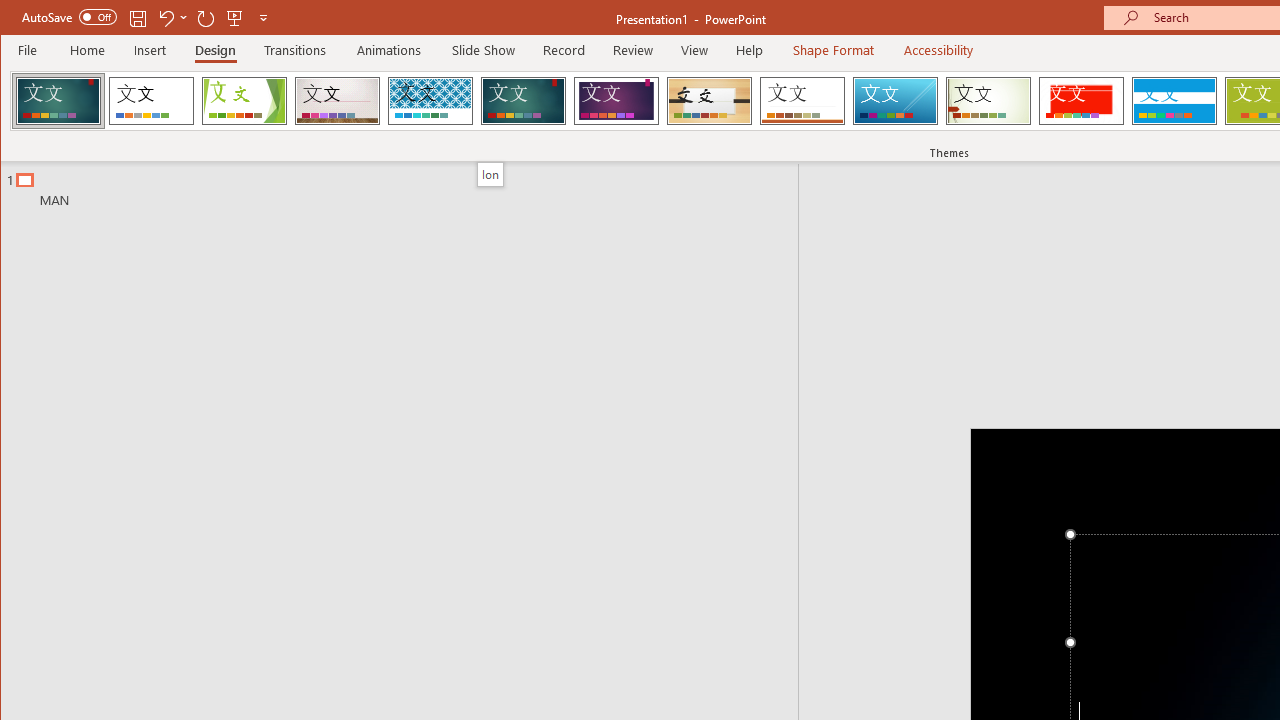 This screenshot has width=1280, height=720. What do you see at coordinates (938, 50) in the screenshot?
I see `Accessibility` at bounding box center [938, 50].